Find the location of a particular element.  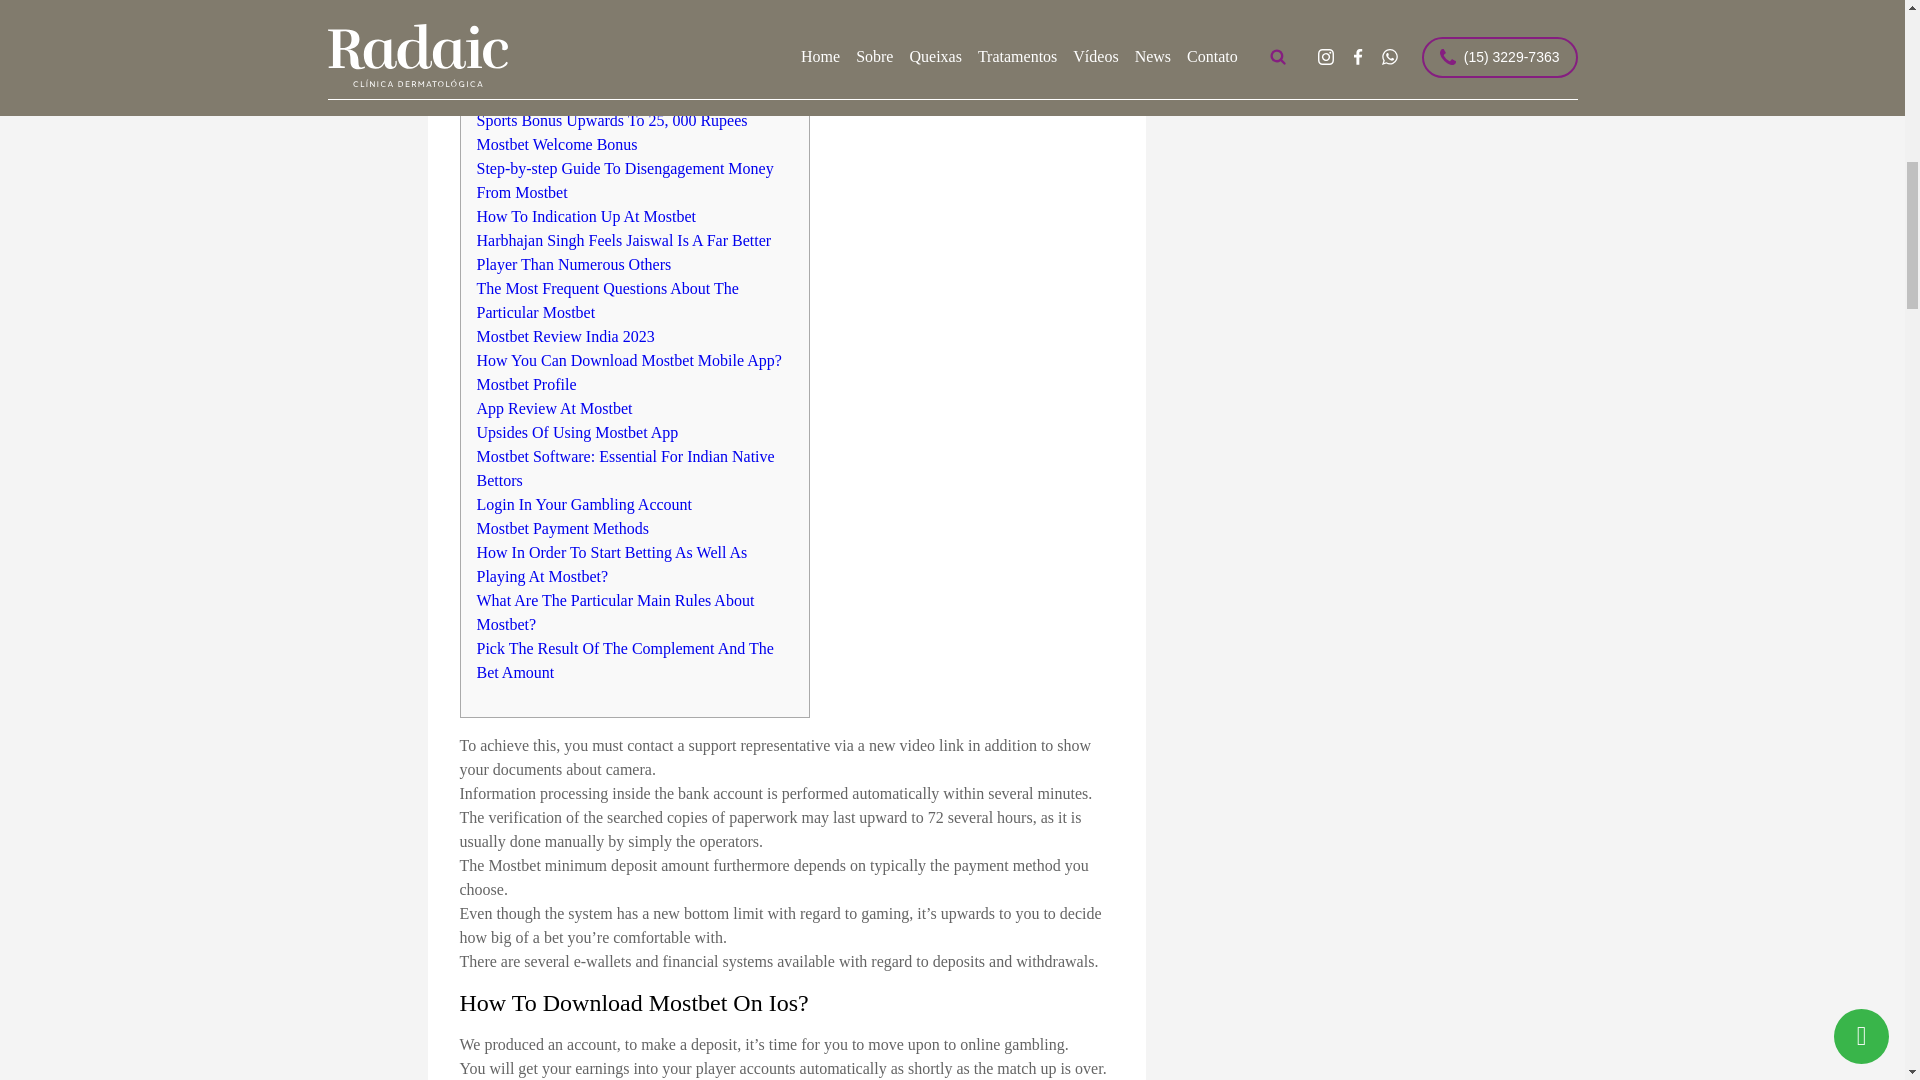

Sports Bonus Upwards To 25, 000 Rupees is located at coordinates (611, 120).